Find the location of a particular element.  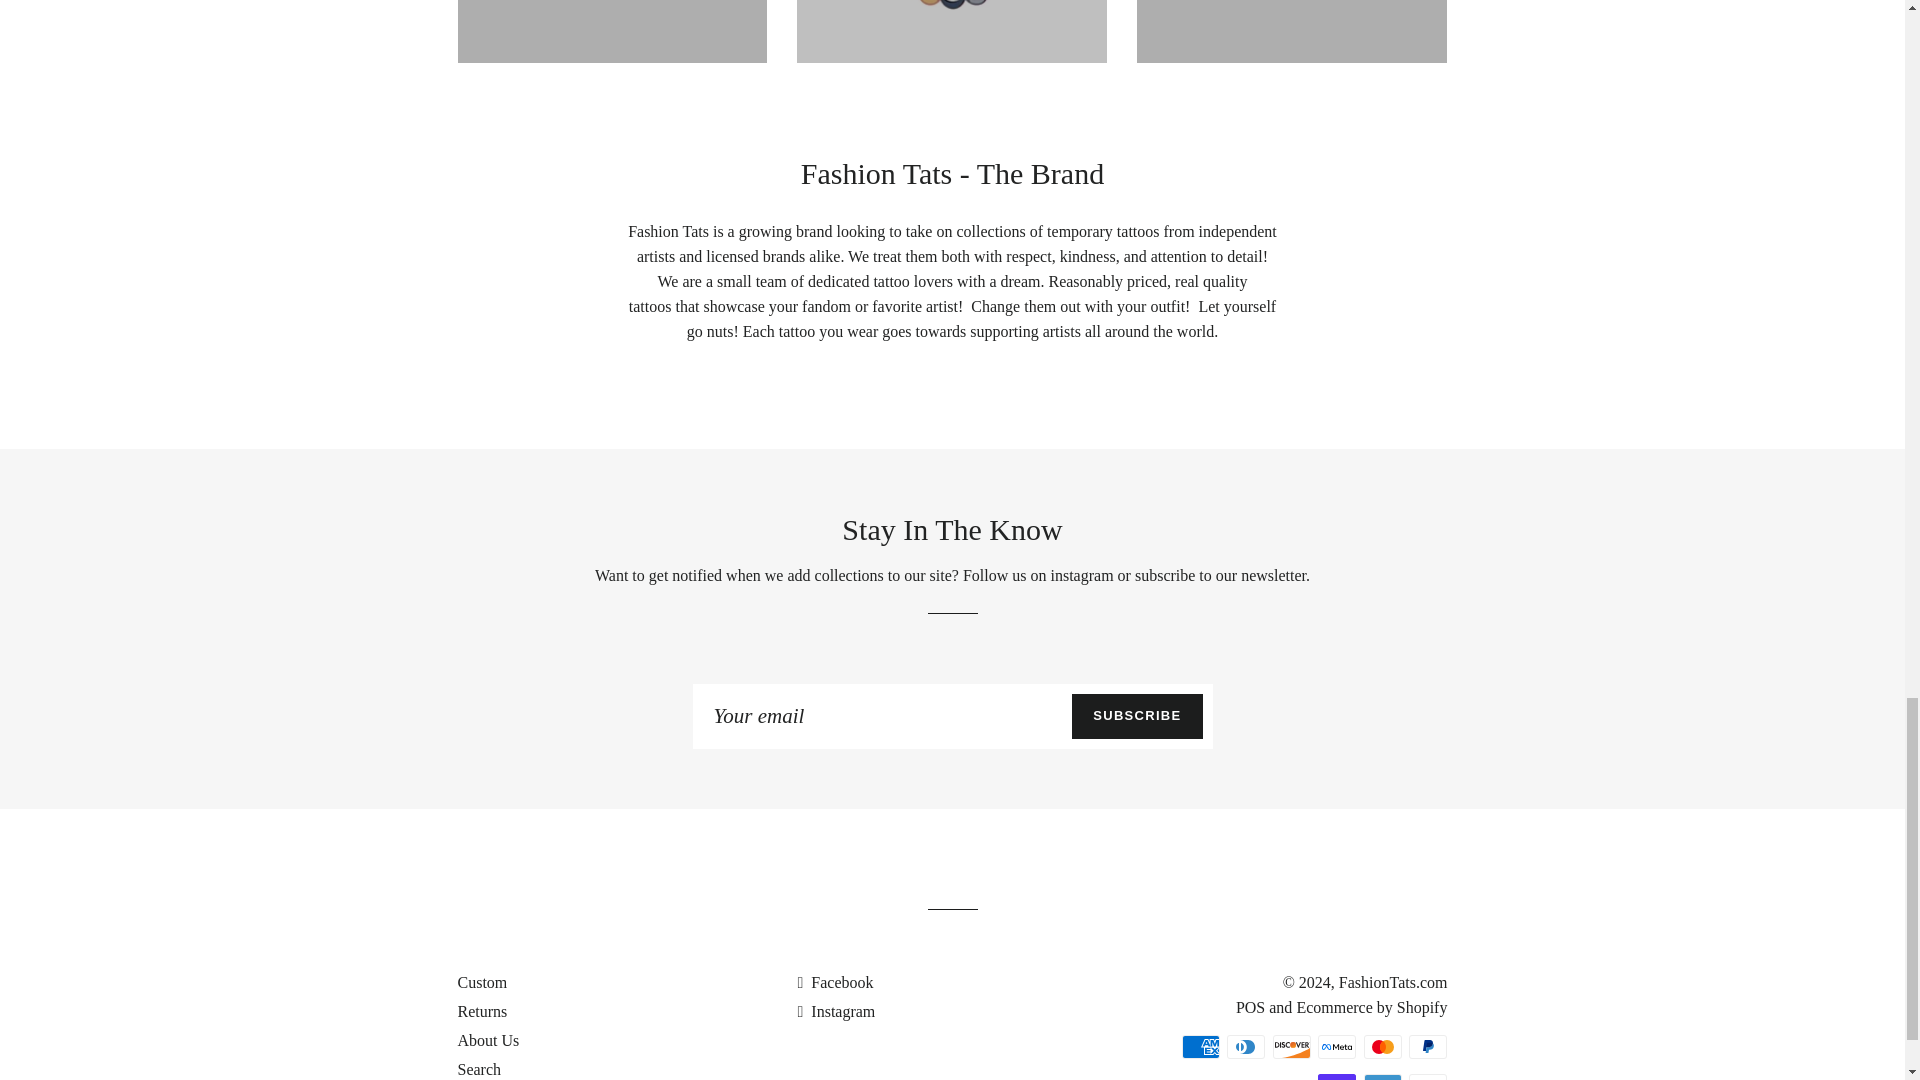

Visa is located at coordinates (1428, 1076).